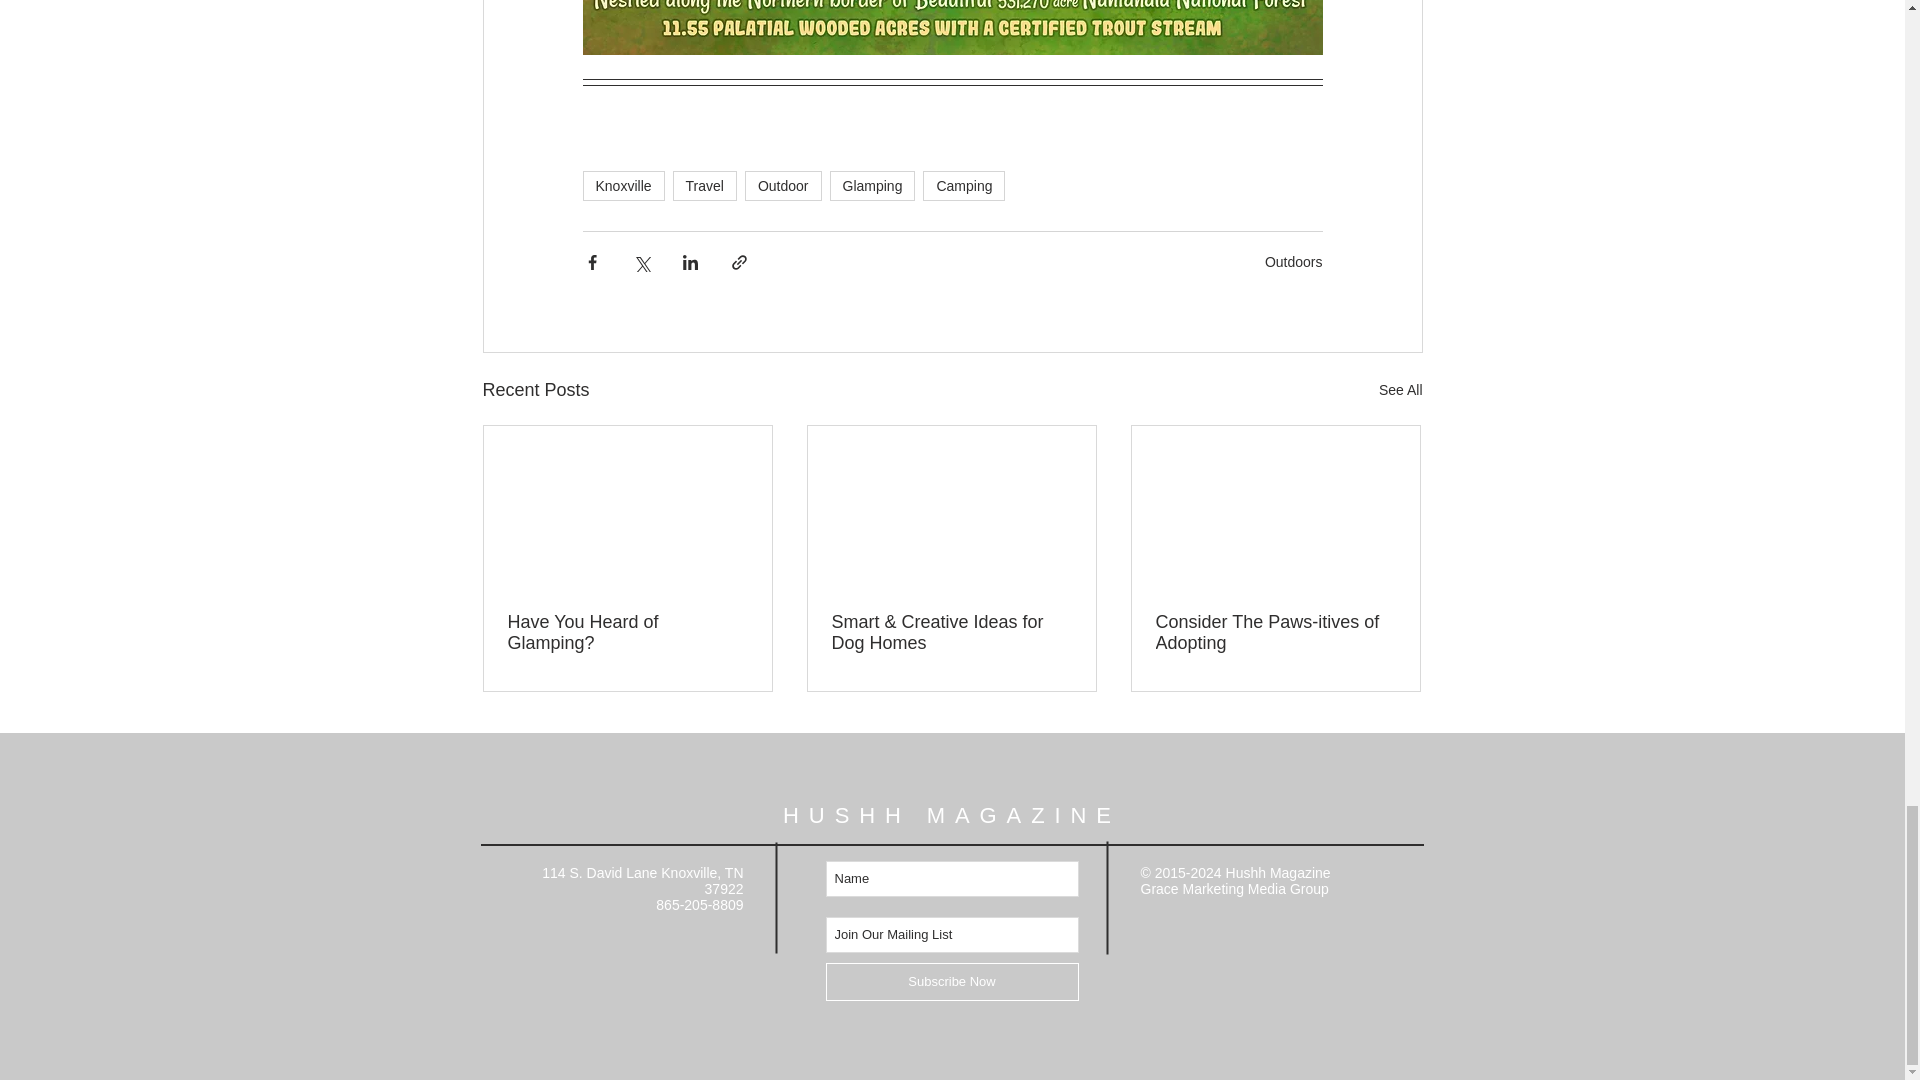  What do you see at coordinates (952, 816) in the screenshot?
I see `HUSHH MAGAZINE` at bounding box center [952, 816].